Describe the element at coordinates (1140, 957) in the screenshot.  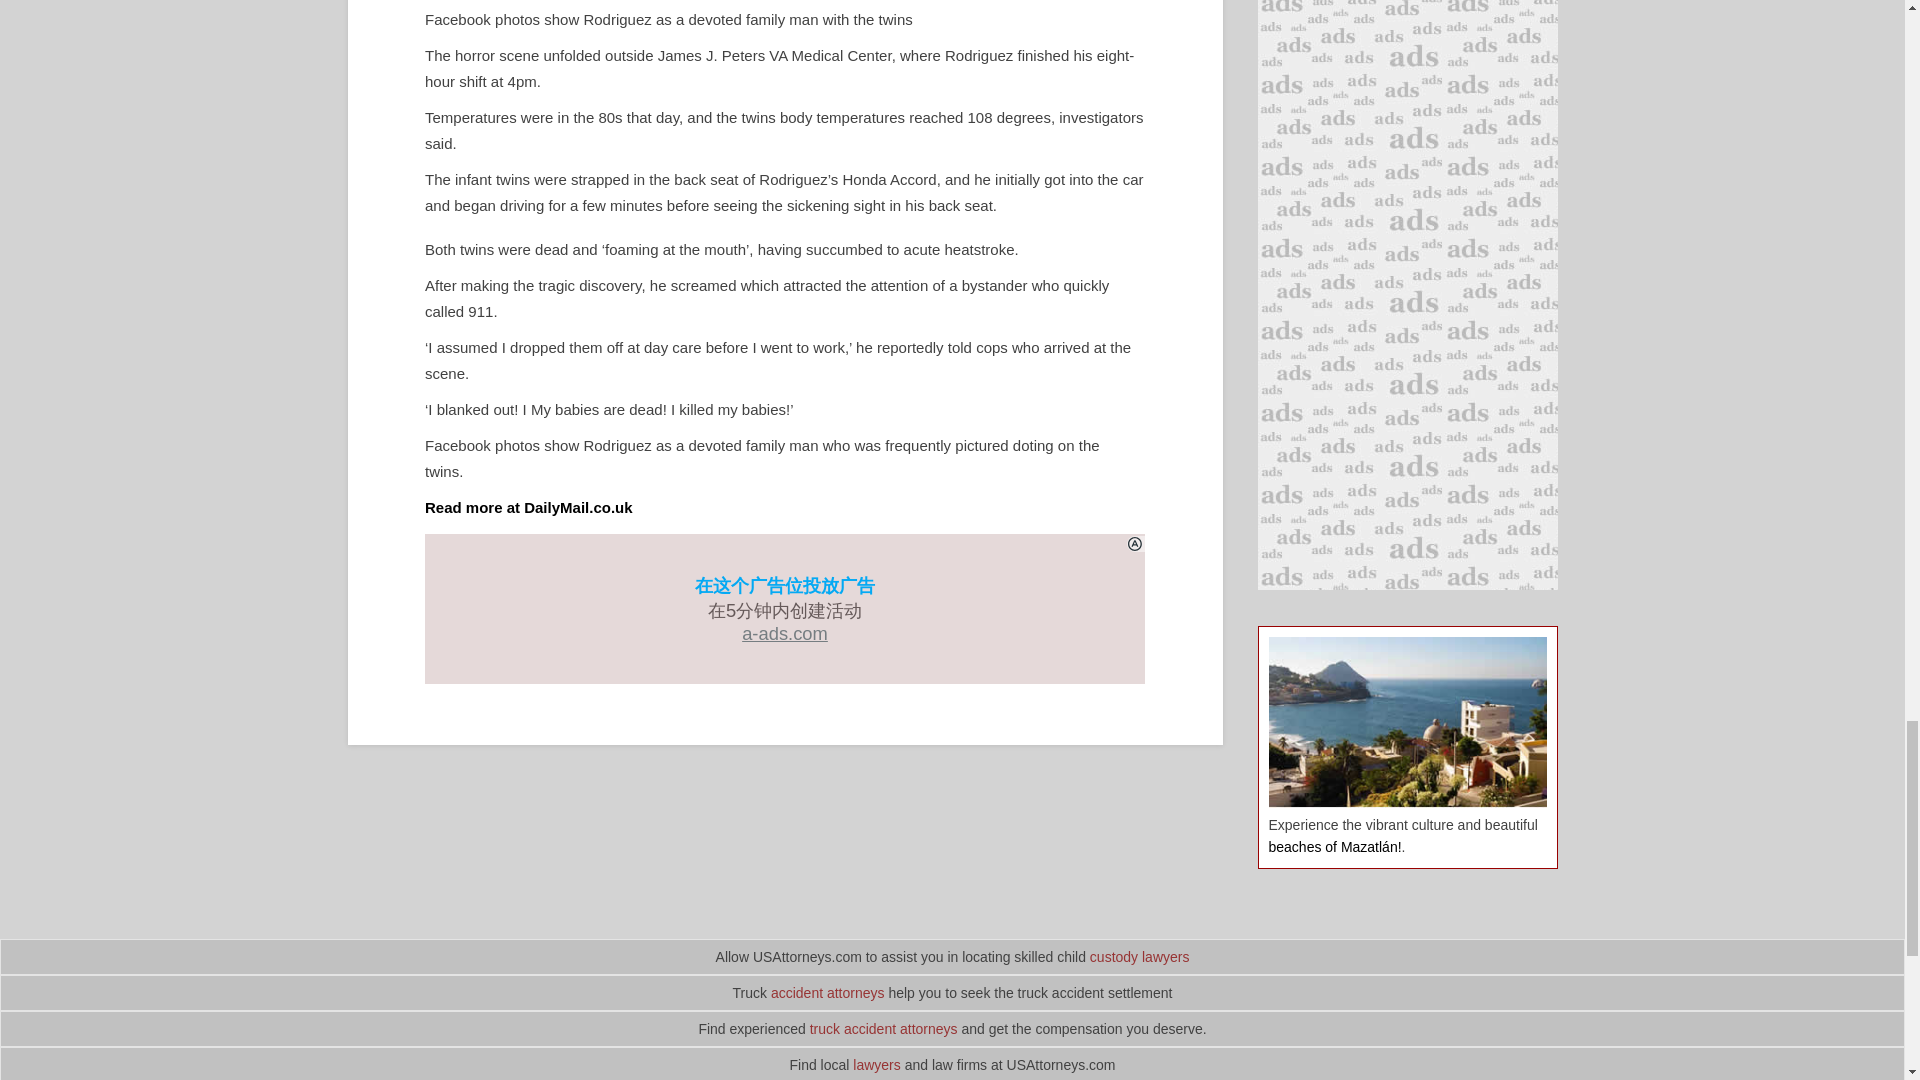
I see `custody lawyers` at that location.